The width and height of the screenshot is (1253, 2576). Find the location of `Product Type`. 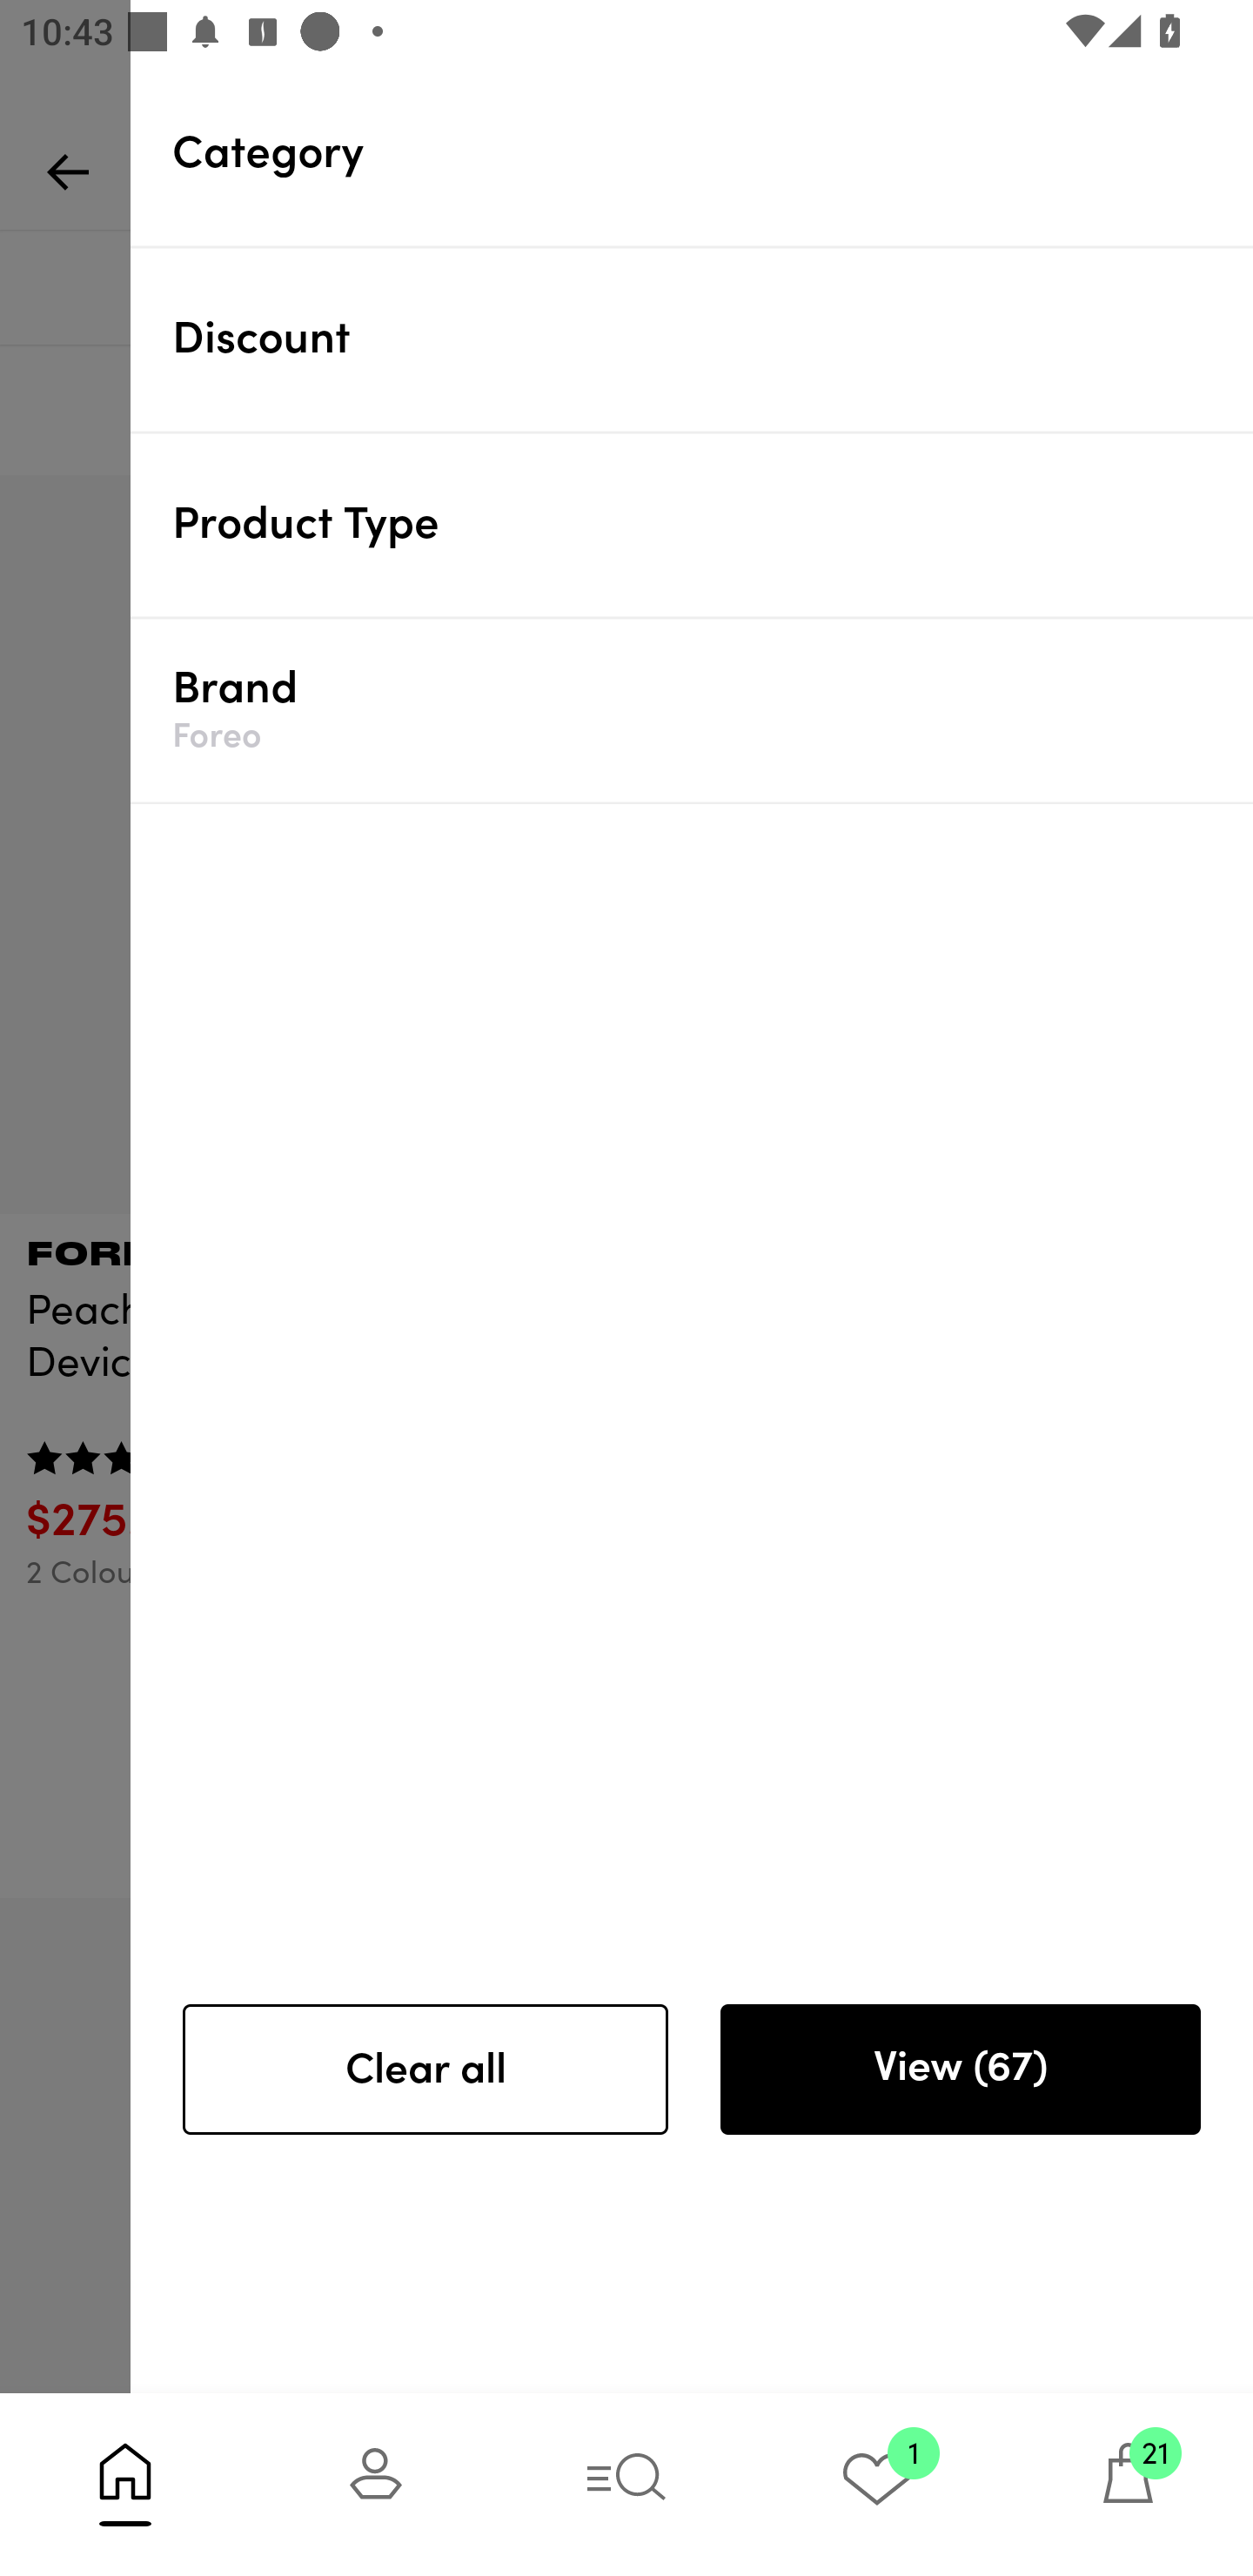

Product Type is located at coordinates (713, 524).